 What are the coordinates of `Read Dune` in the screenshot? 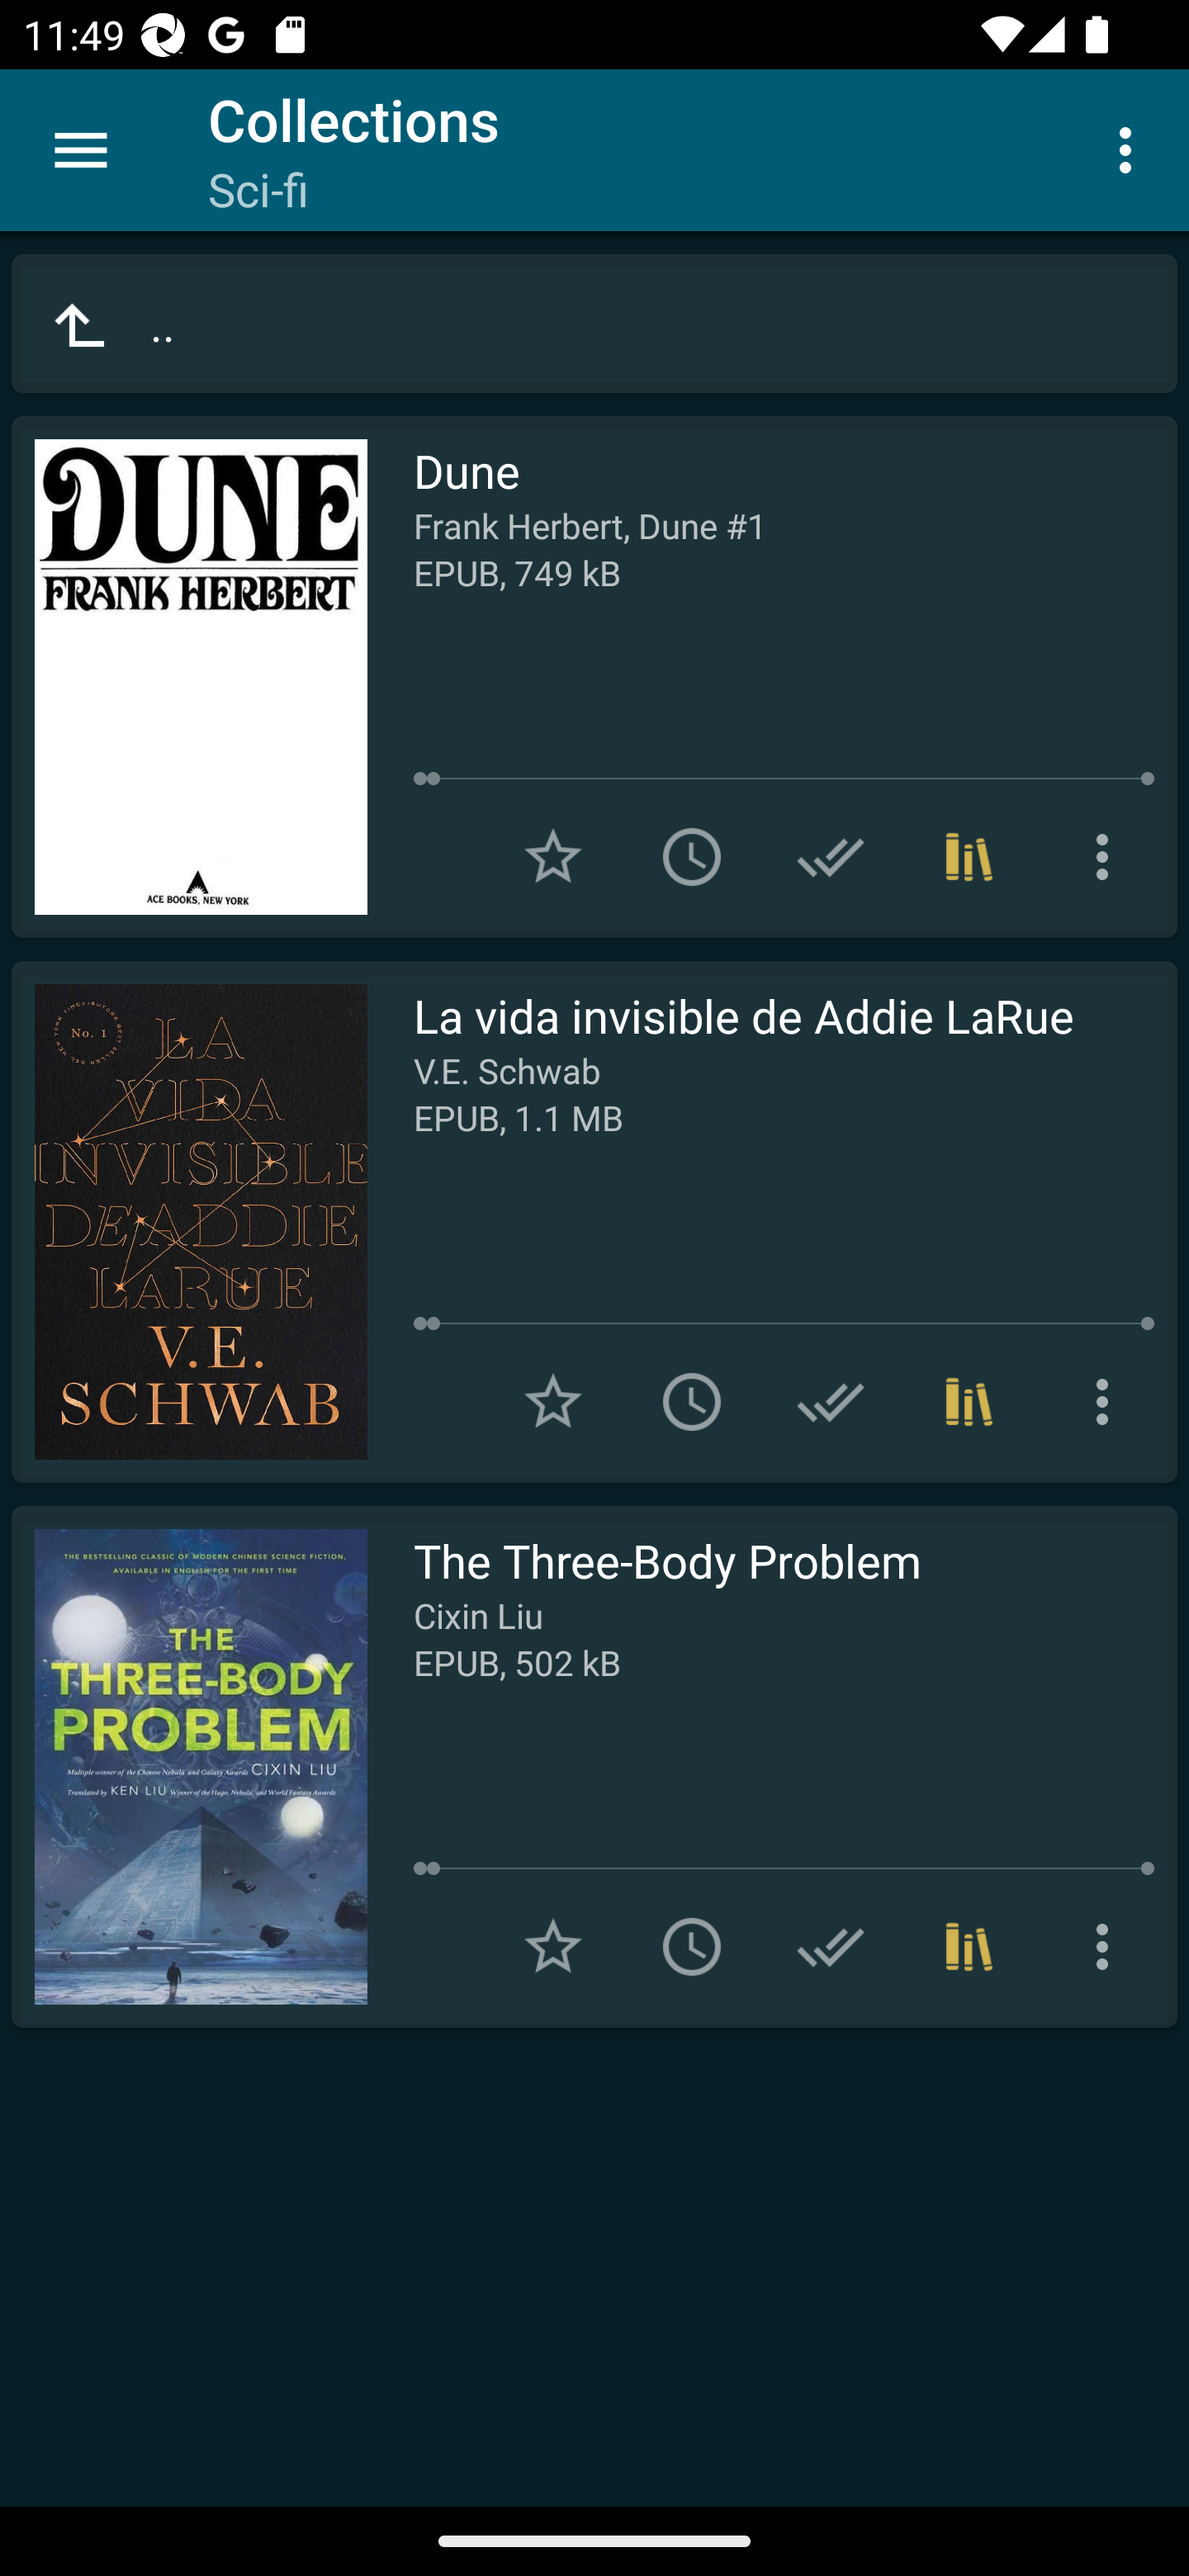 It's located at (189, 677).